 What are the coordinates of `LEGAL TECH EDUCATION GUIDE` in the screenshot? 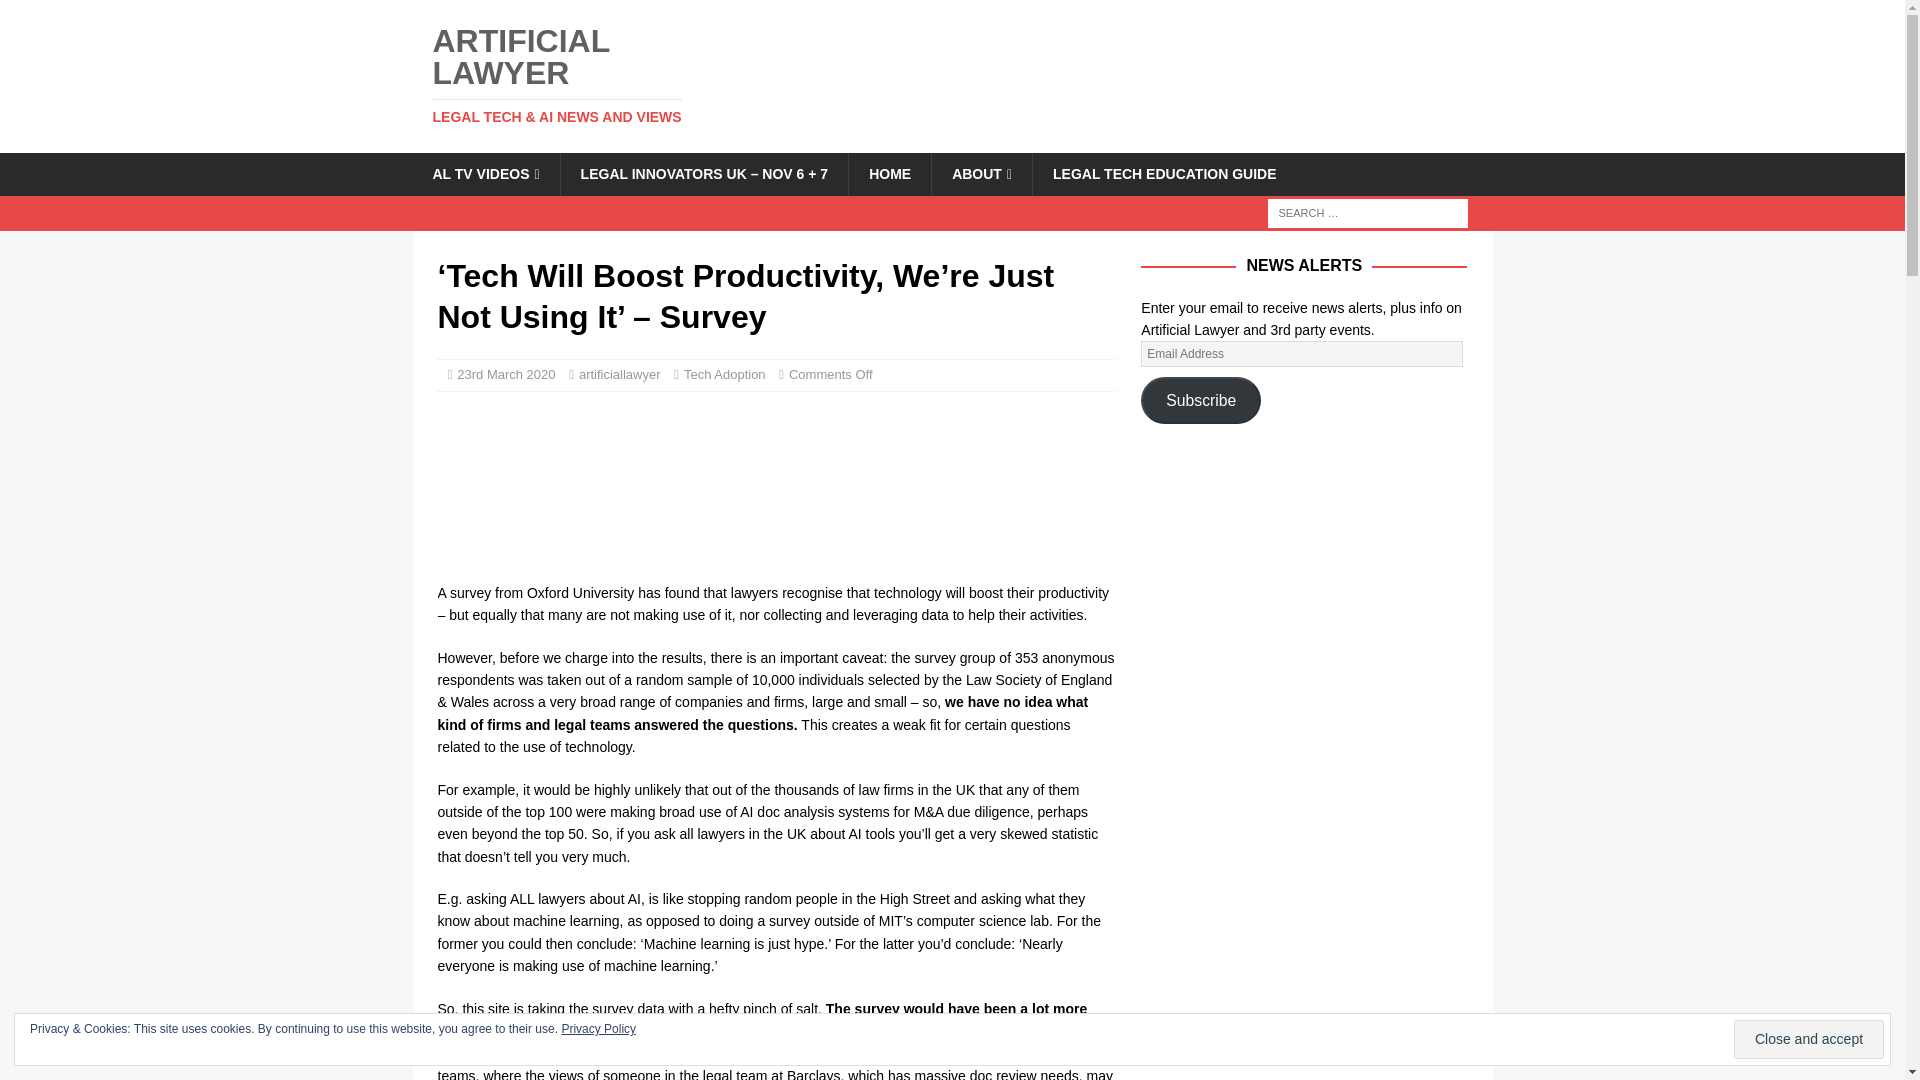 It's located at (1164, 174).